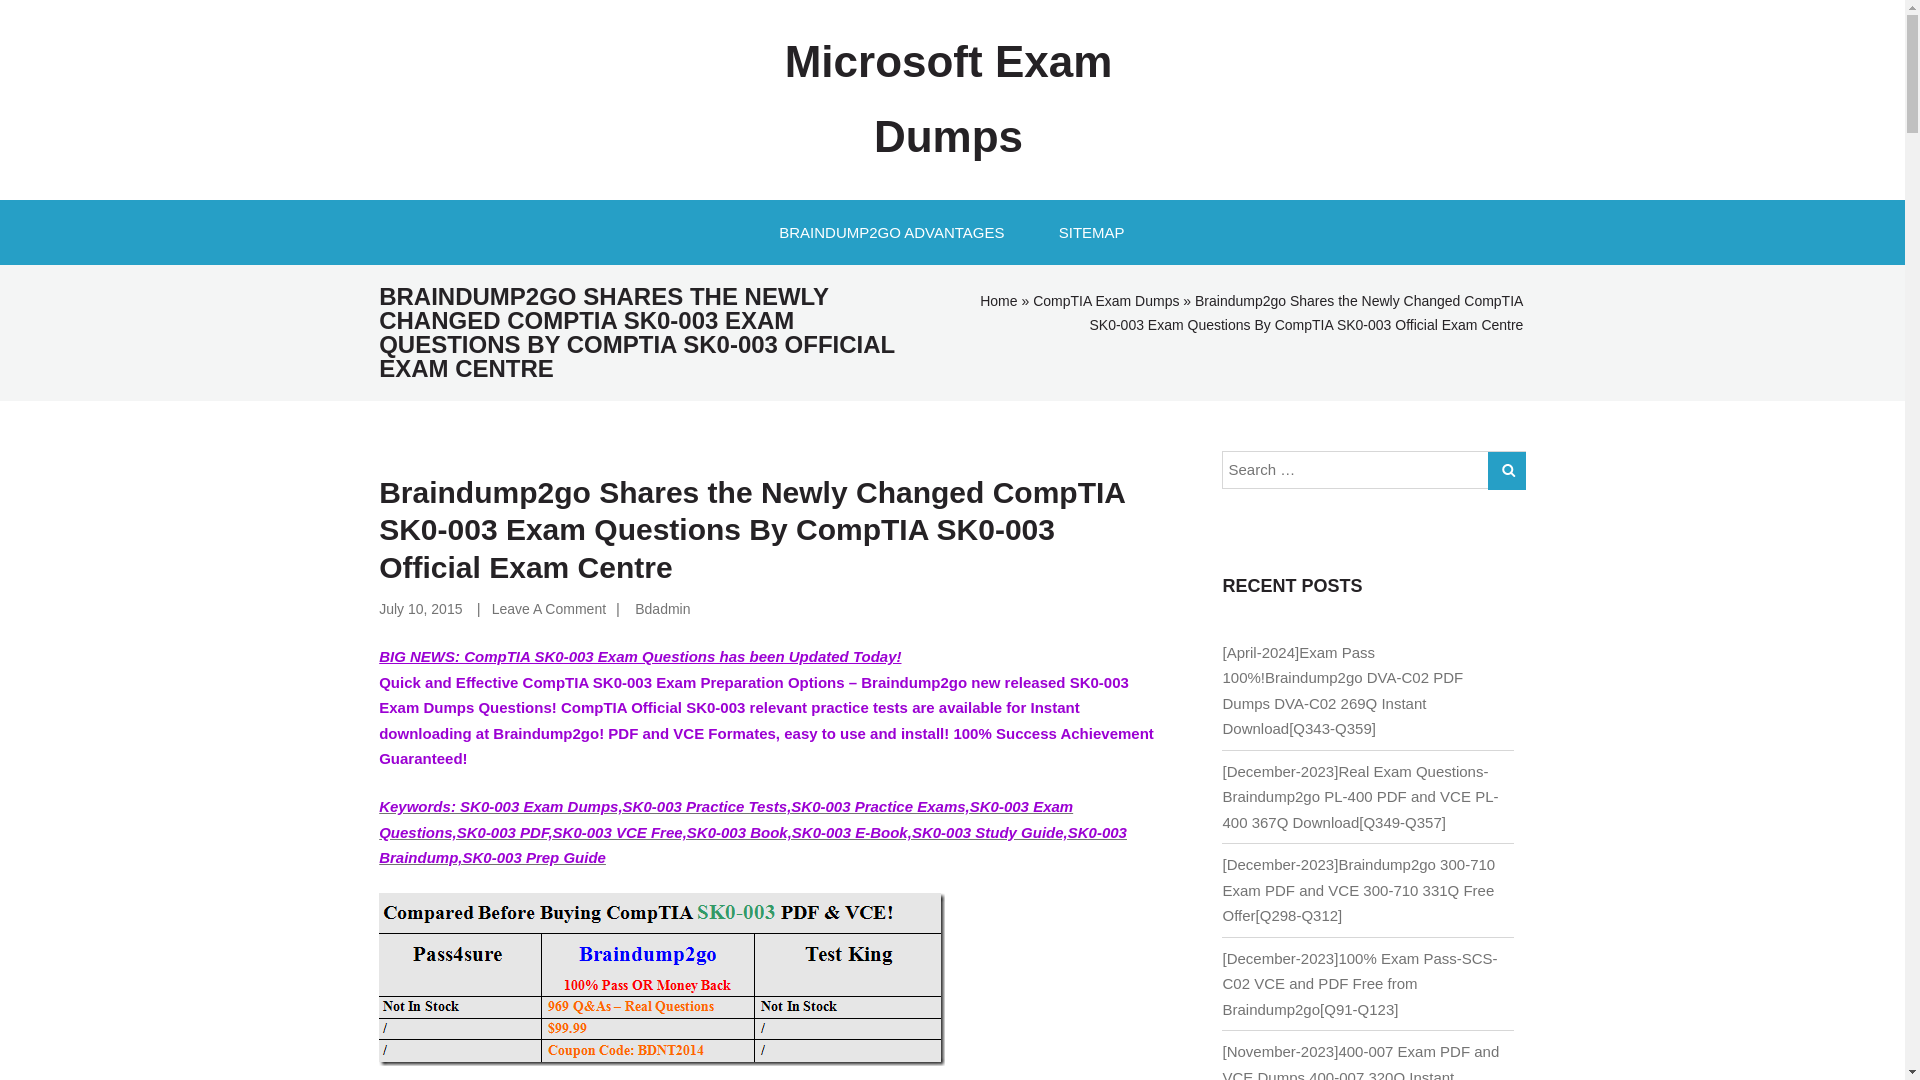  Describe the element at coordinates (998, 300) in the screenshot. I see `Home` at that location.